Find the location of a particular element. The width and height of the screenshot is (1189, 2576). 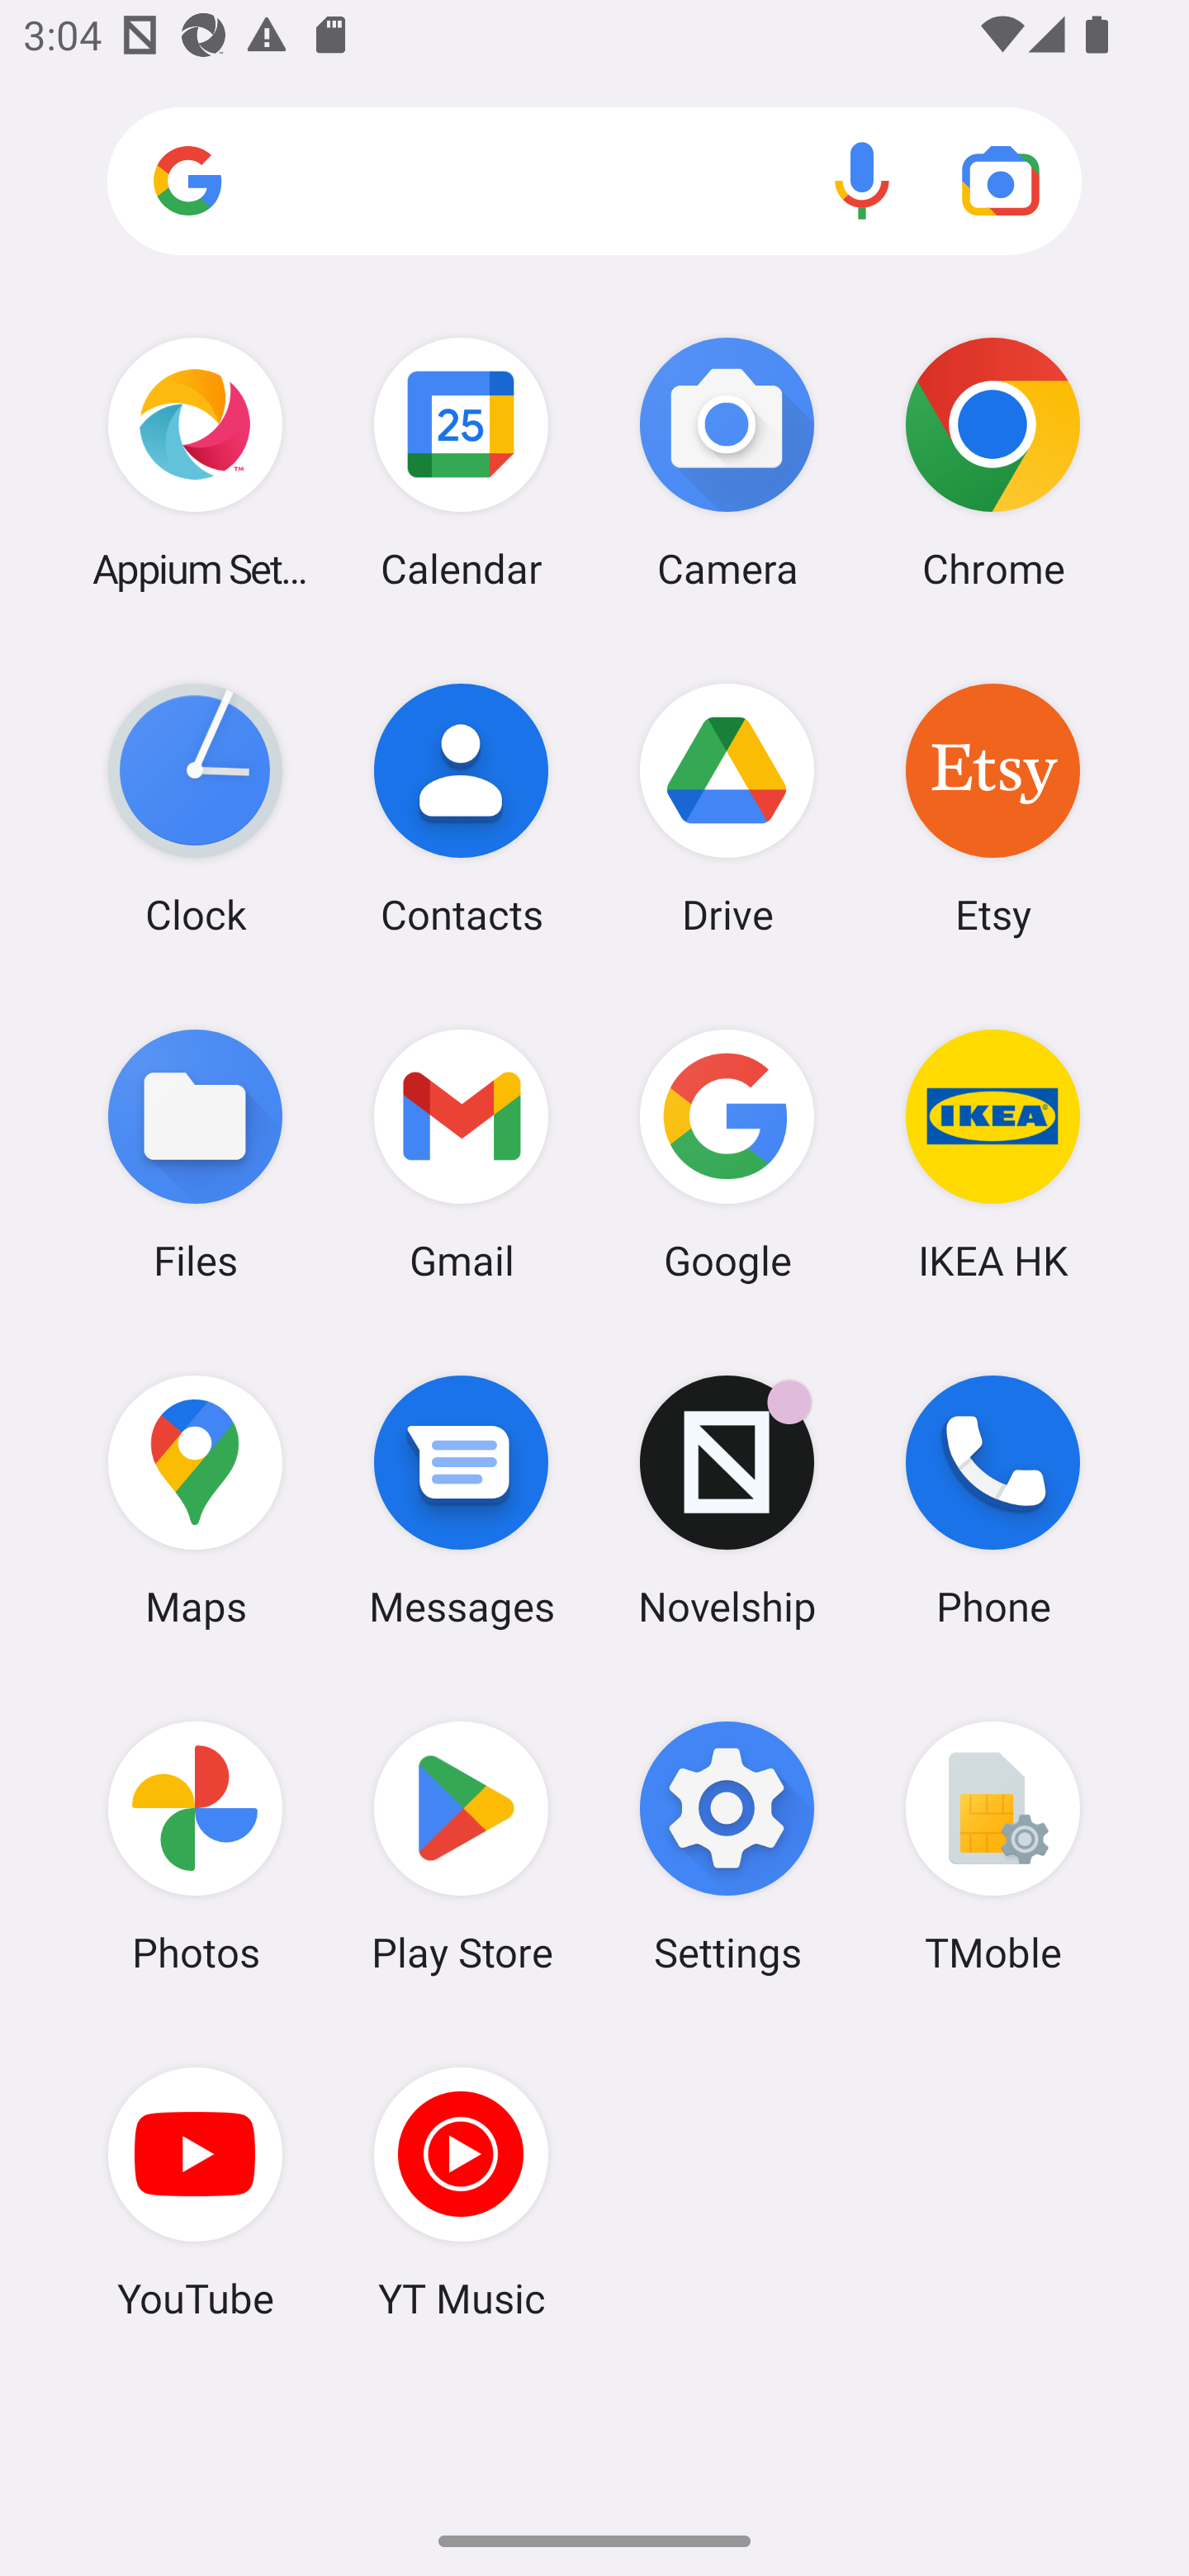

Drive is located at coordinates (727, 808).